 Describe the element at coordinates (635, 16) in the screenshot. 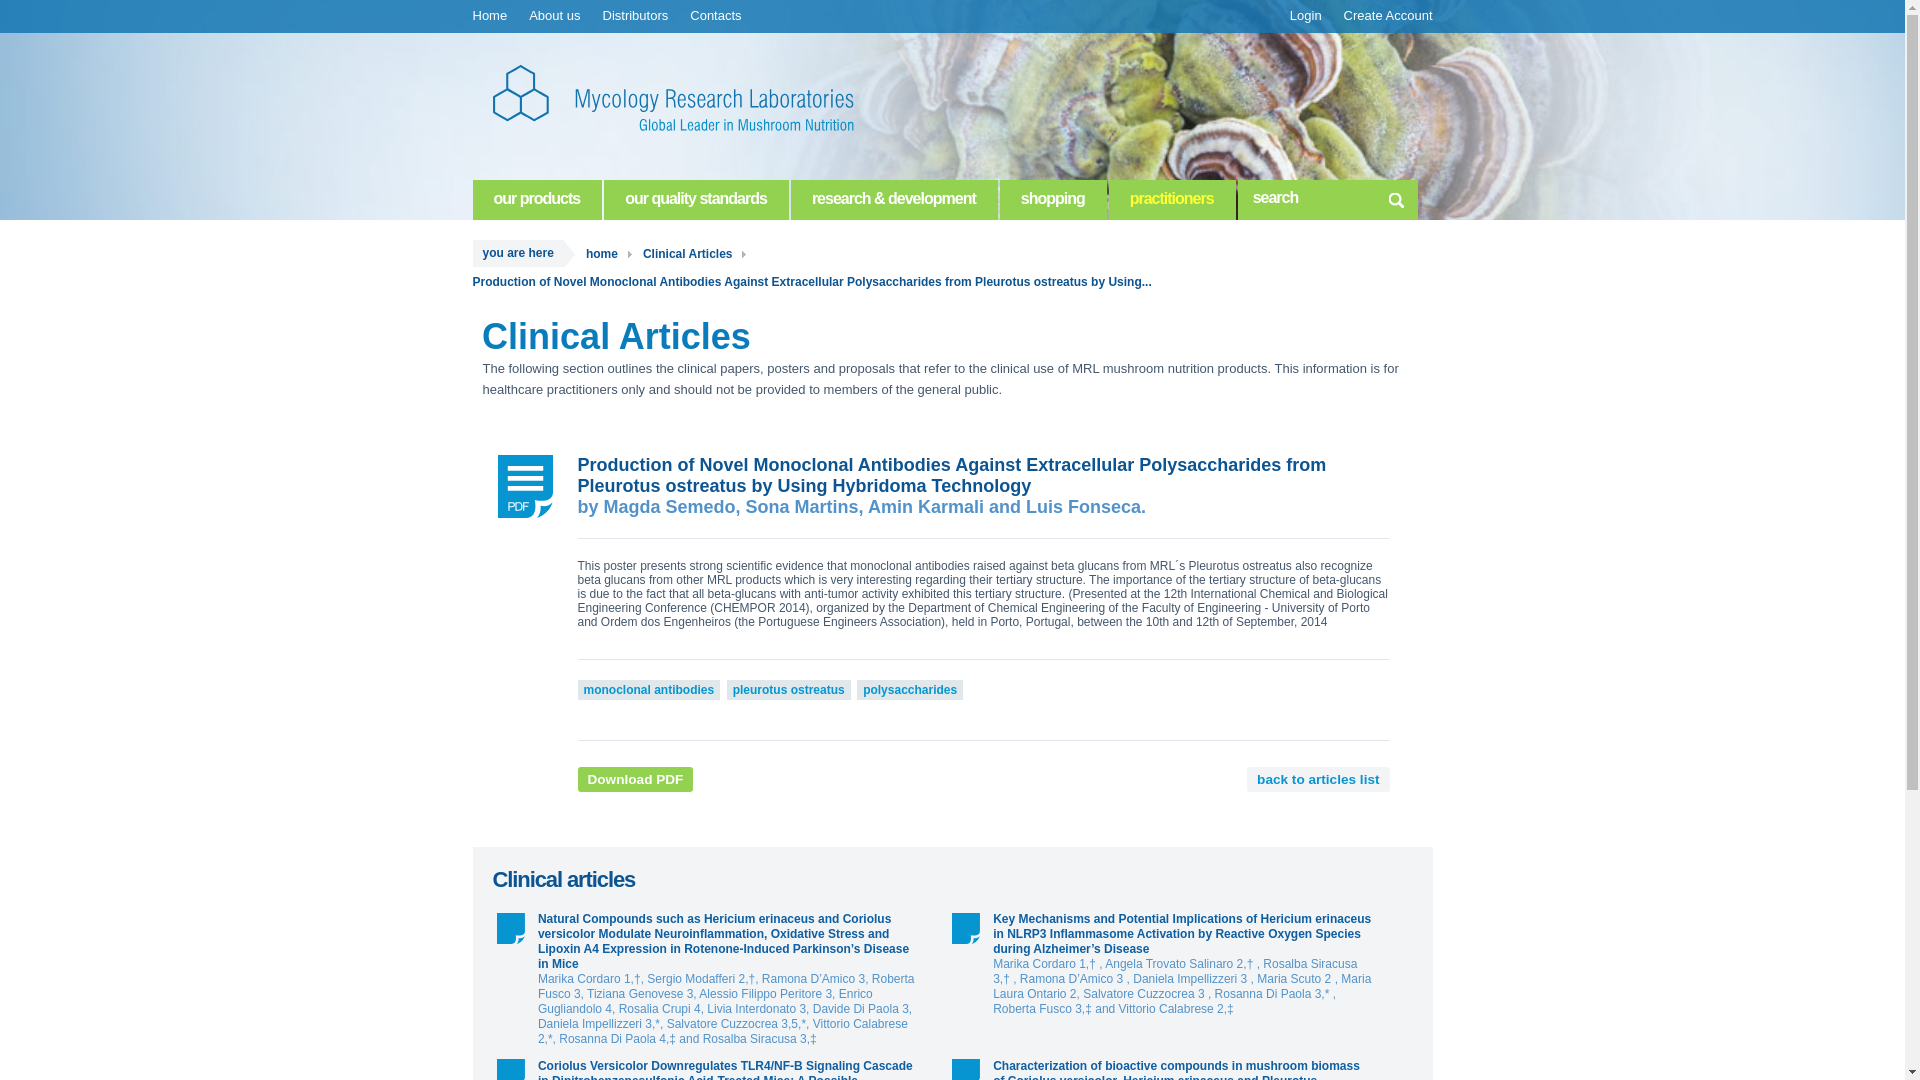

I see `Distributors` at that location.